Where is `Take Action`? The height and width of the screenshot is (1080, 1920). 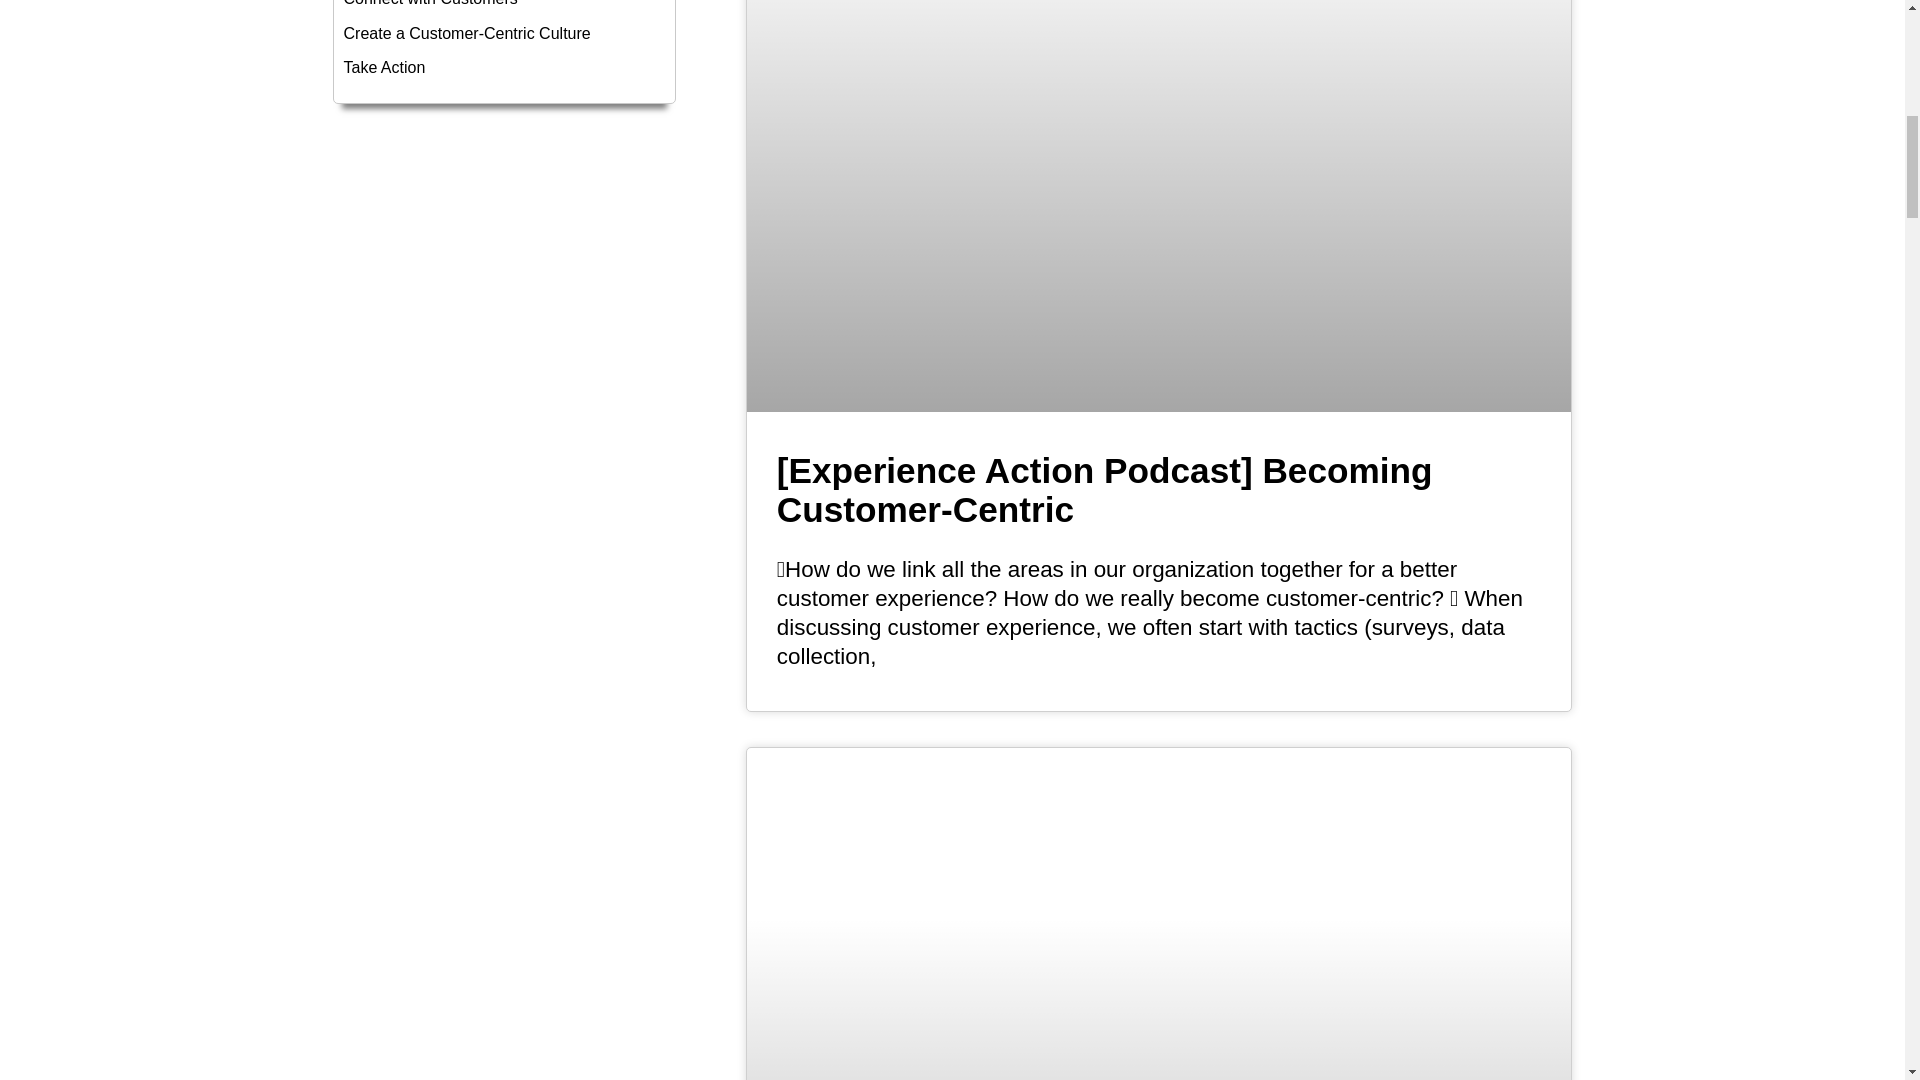
Take Action is located at coordinates (504, 68).